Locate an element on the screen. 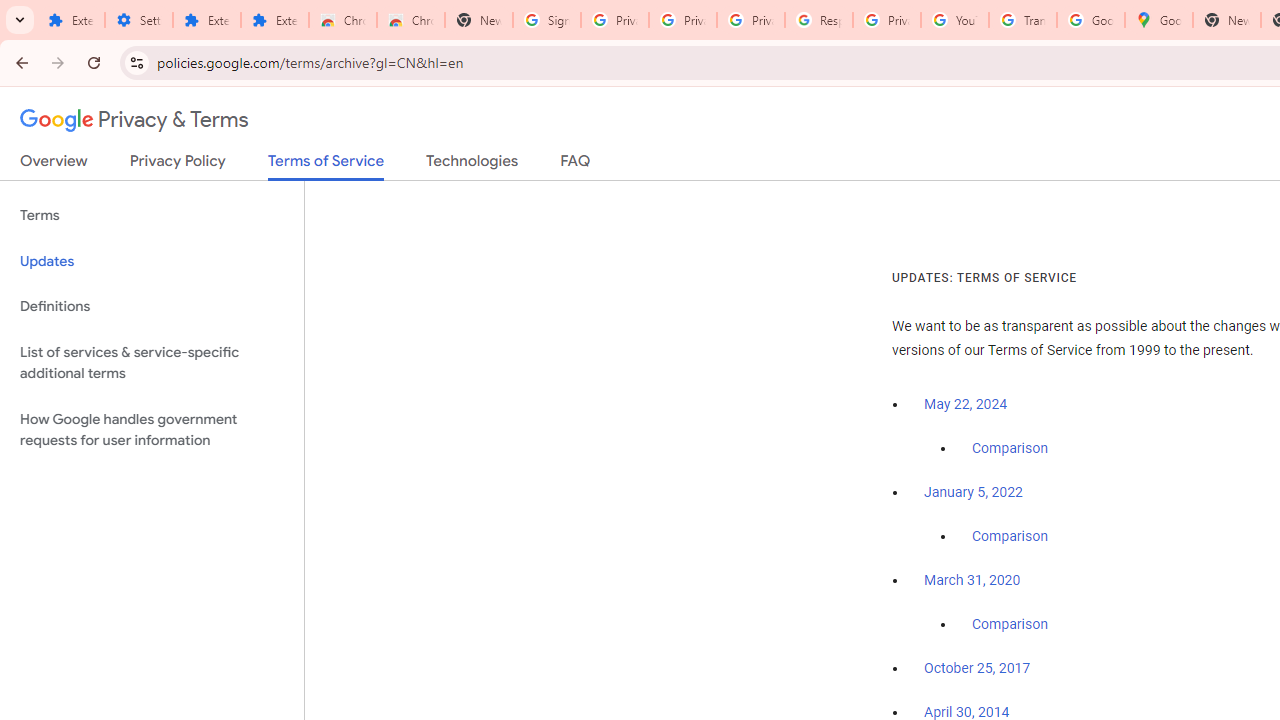 The height and width of the screenshot is (720, 1280). May 22, 2024 is located at coordinates (966, 404).